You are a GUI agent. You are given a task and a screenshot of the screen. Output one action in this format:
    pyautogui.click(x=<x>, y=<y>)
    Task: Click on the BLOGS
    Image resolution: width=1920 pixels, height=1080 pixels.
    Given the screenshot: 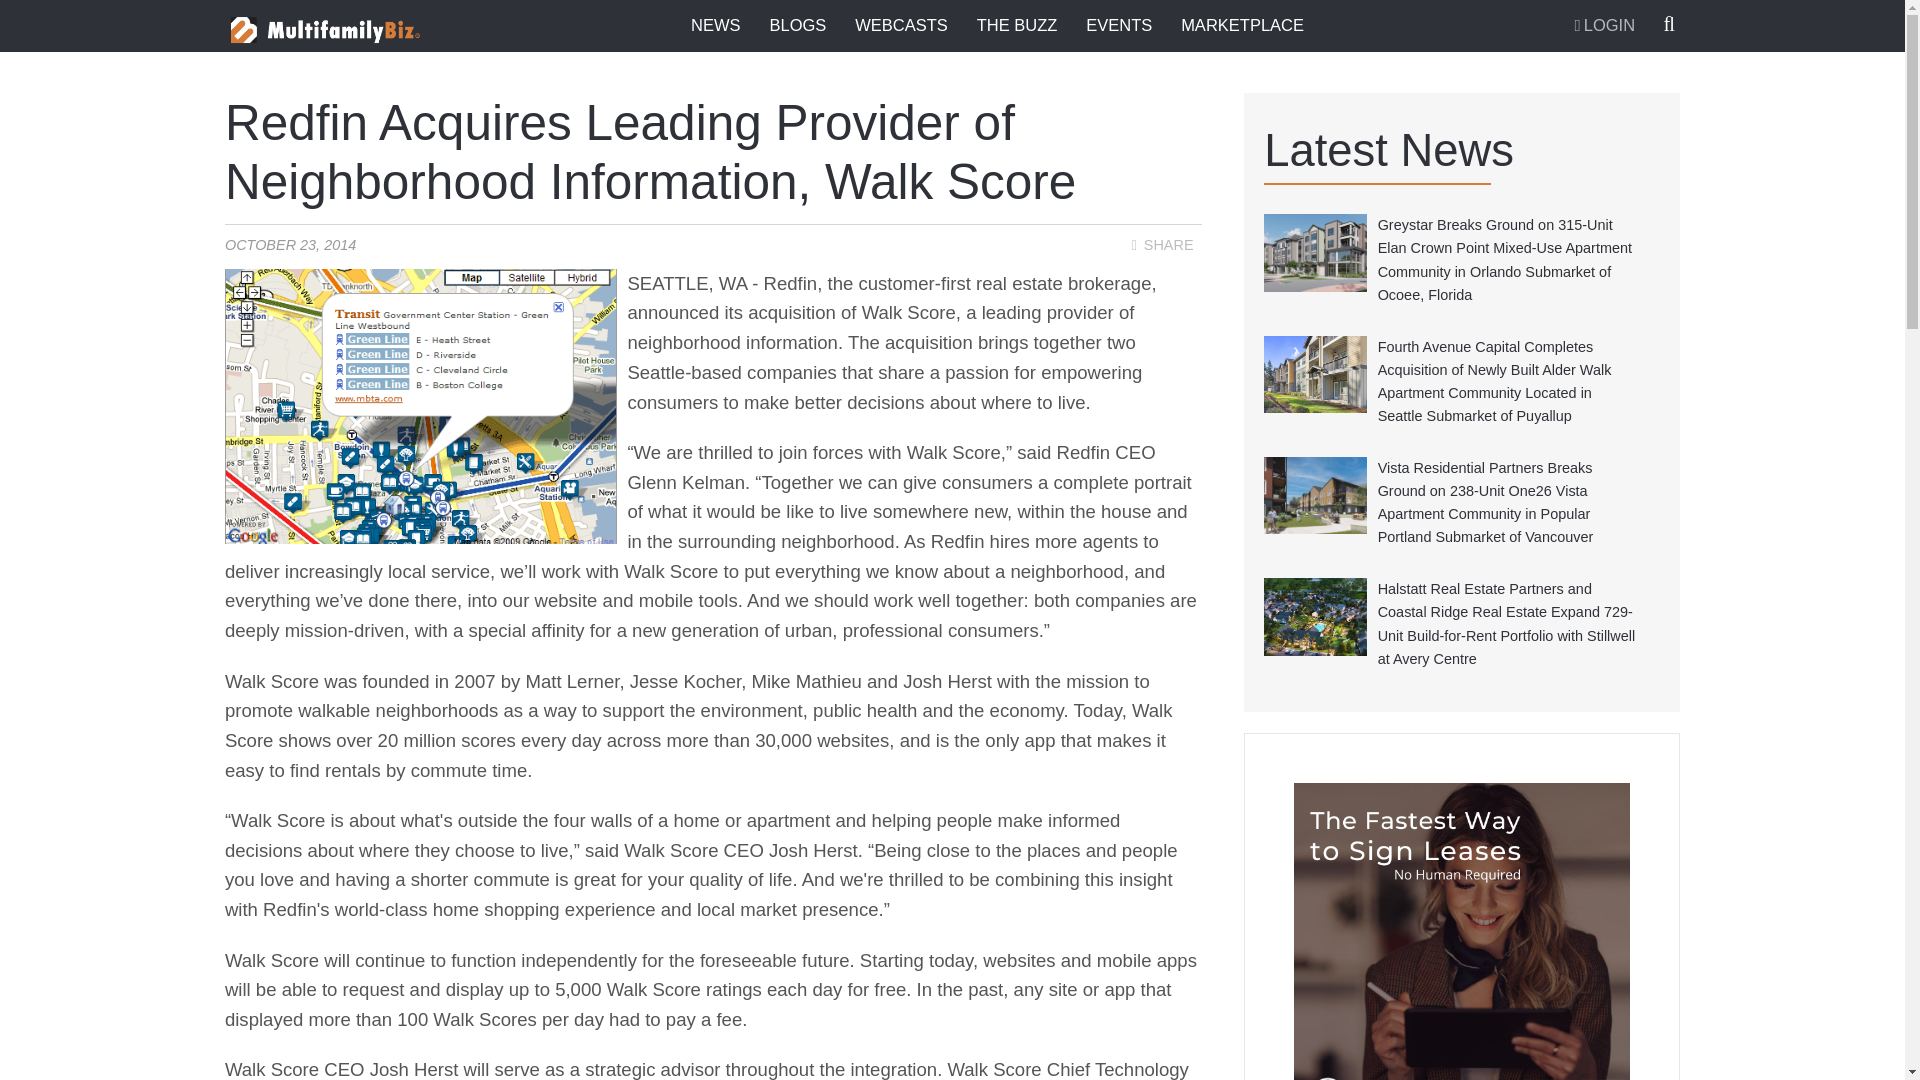 What is the action you would take?
    pyautogui.click(x=798, y=25)
    